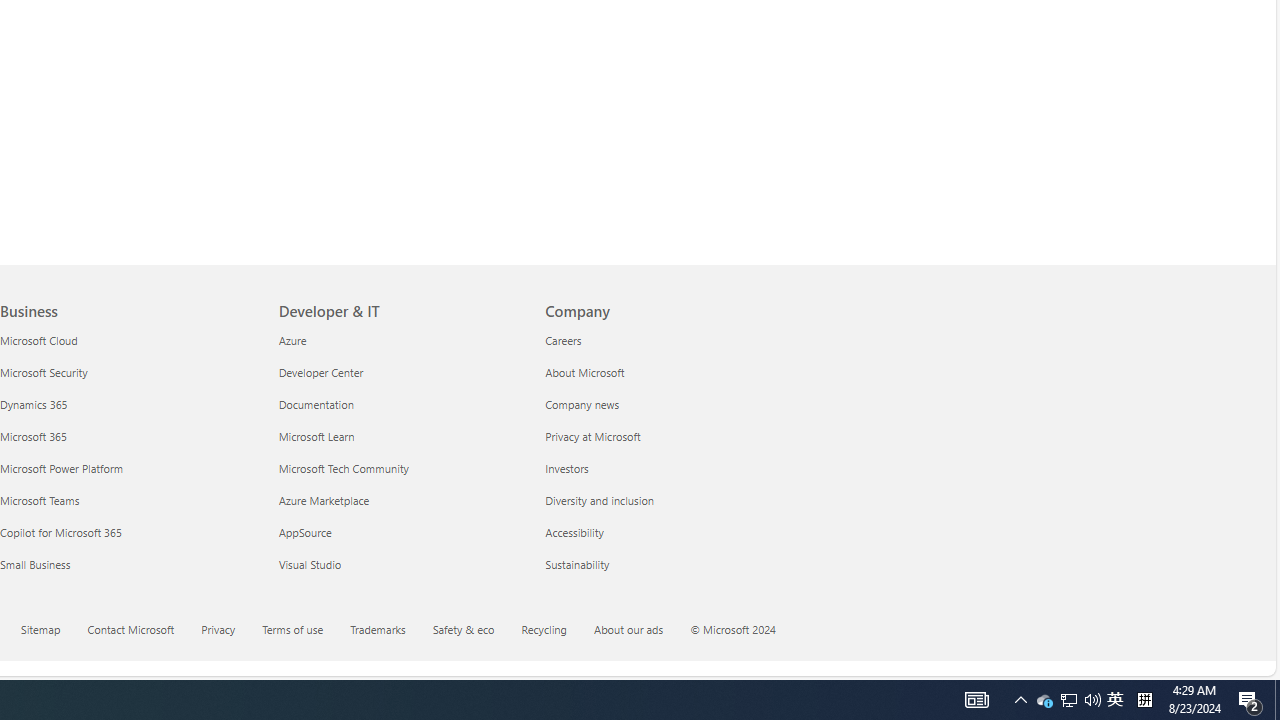 The image size is (1280, 720). Describe the element at coordinates (292, 628) in the screenshot. I see `Terms of use` at that location.